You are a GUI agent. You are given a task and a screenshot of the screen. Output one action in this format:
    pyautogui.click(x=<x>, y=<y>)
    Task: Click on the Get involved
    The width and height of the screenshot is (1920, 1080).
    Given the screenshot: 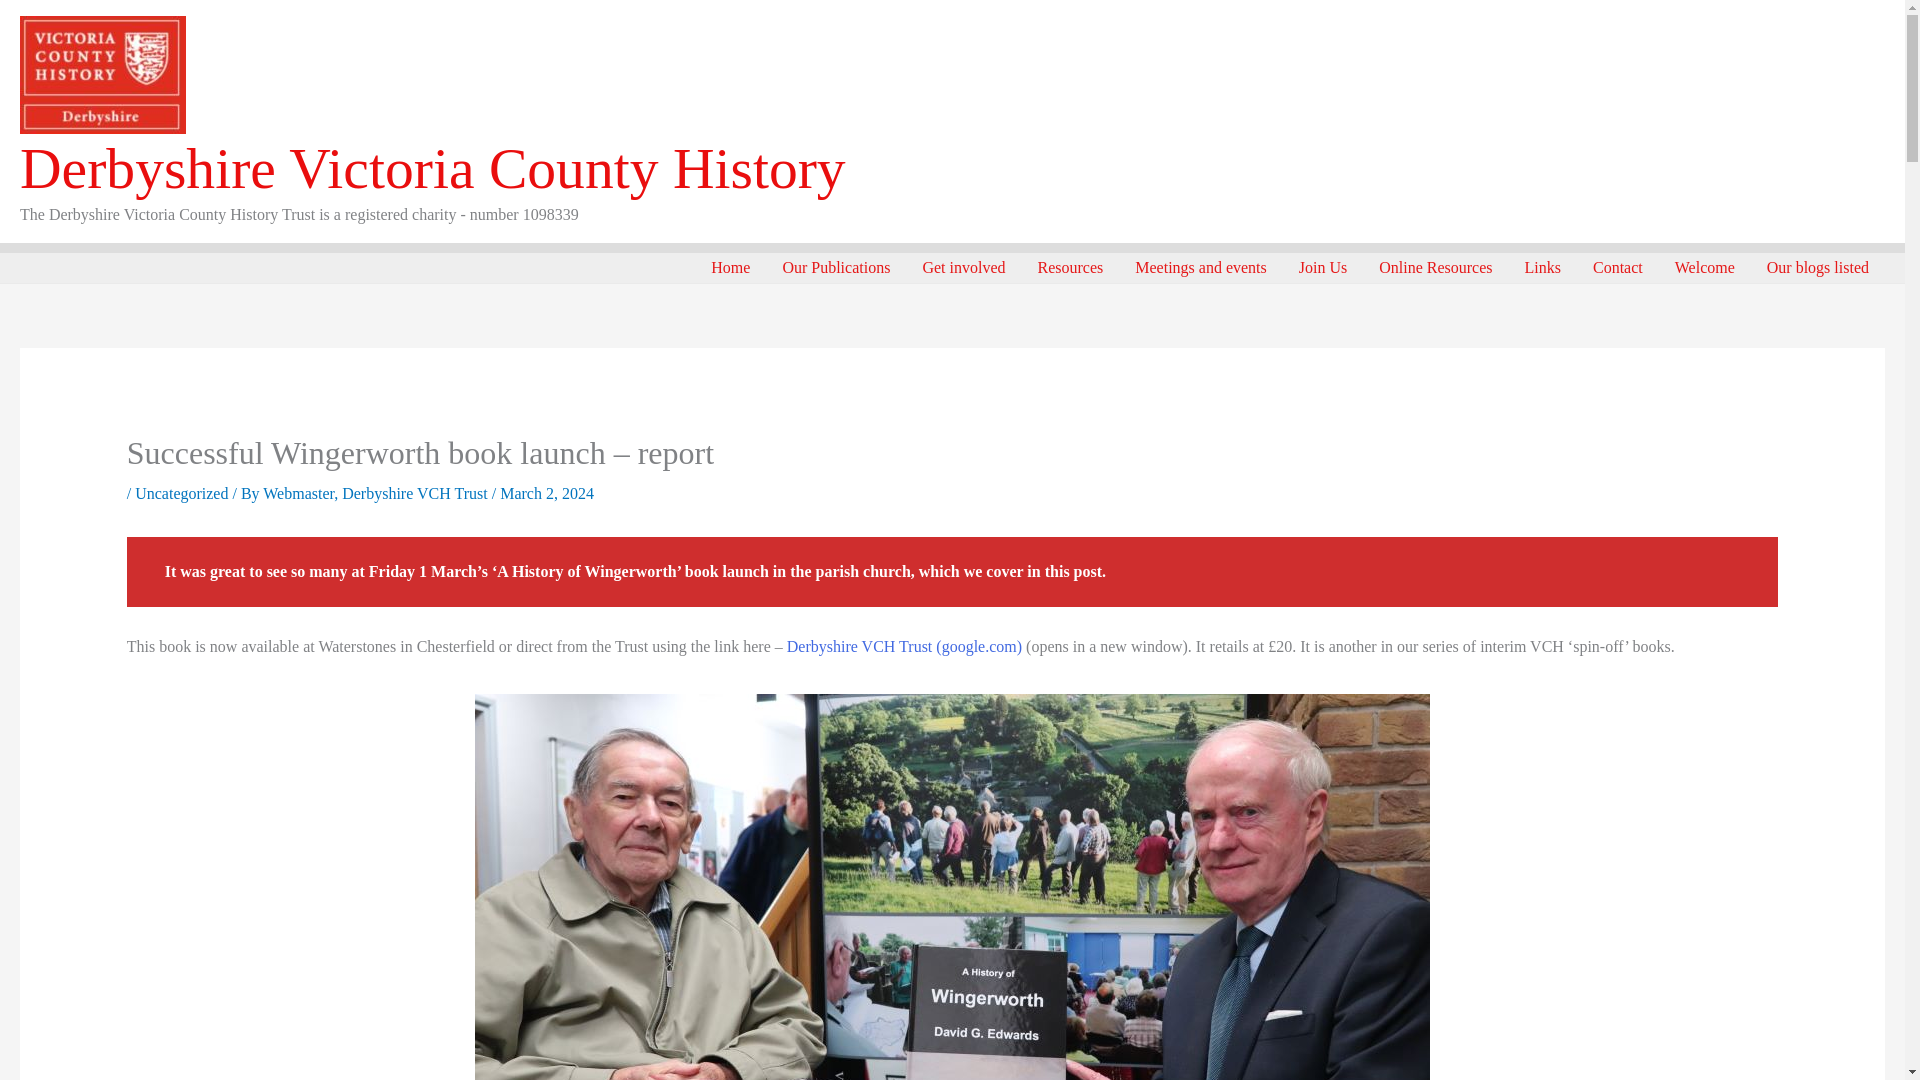 What is the action you would take?
    pyautogui.click(x=964, y=267)
    